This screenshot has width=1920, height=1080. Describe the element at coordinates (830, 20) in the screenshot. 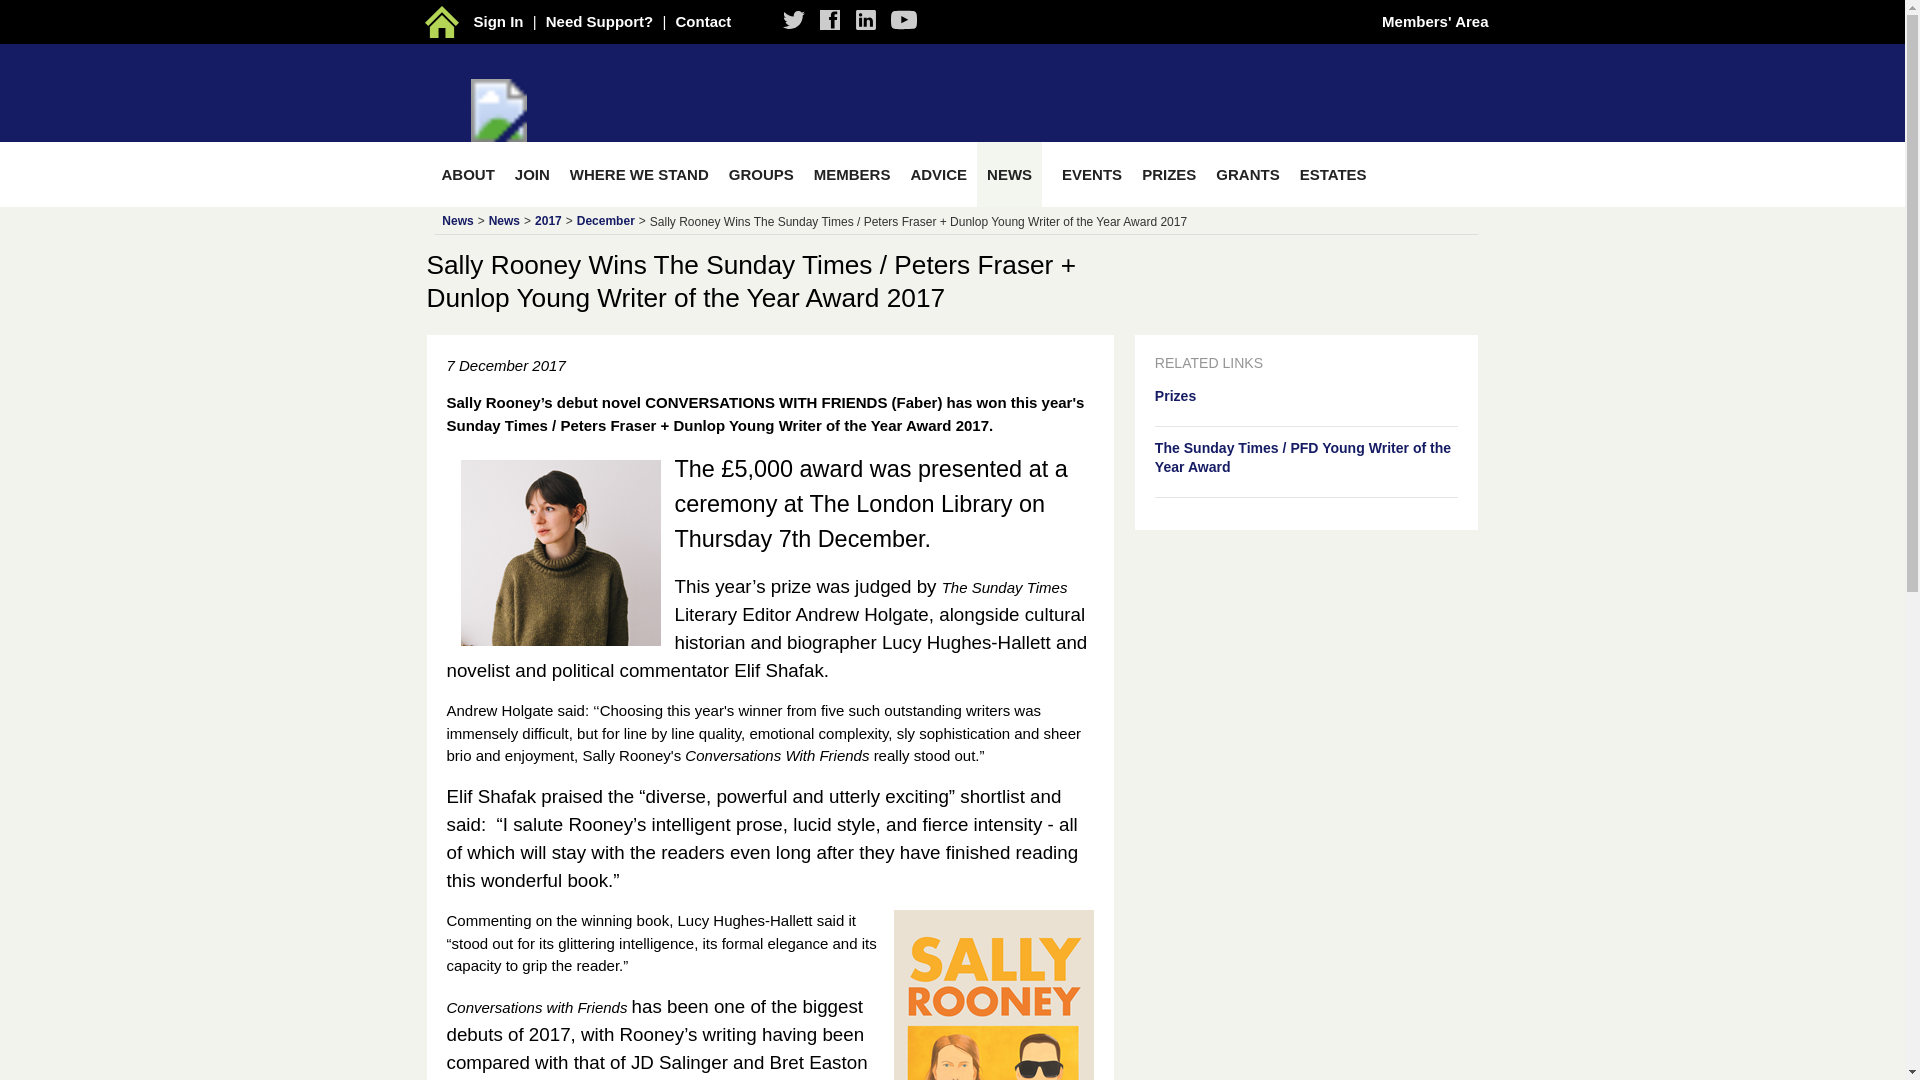

I see `Facebook` at that location.